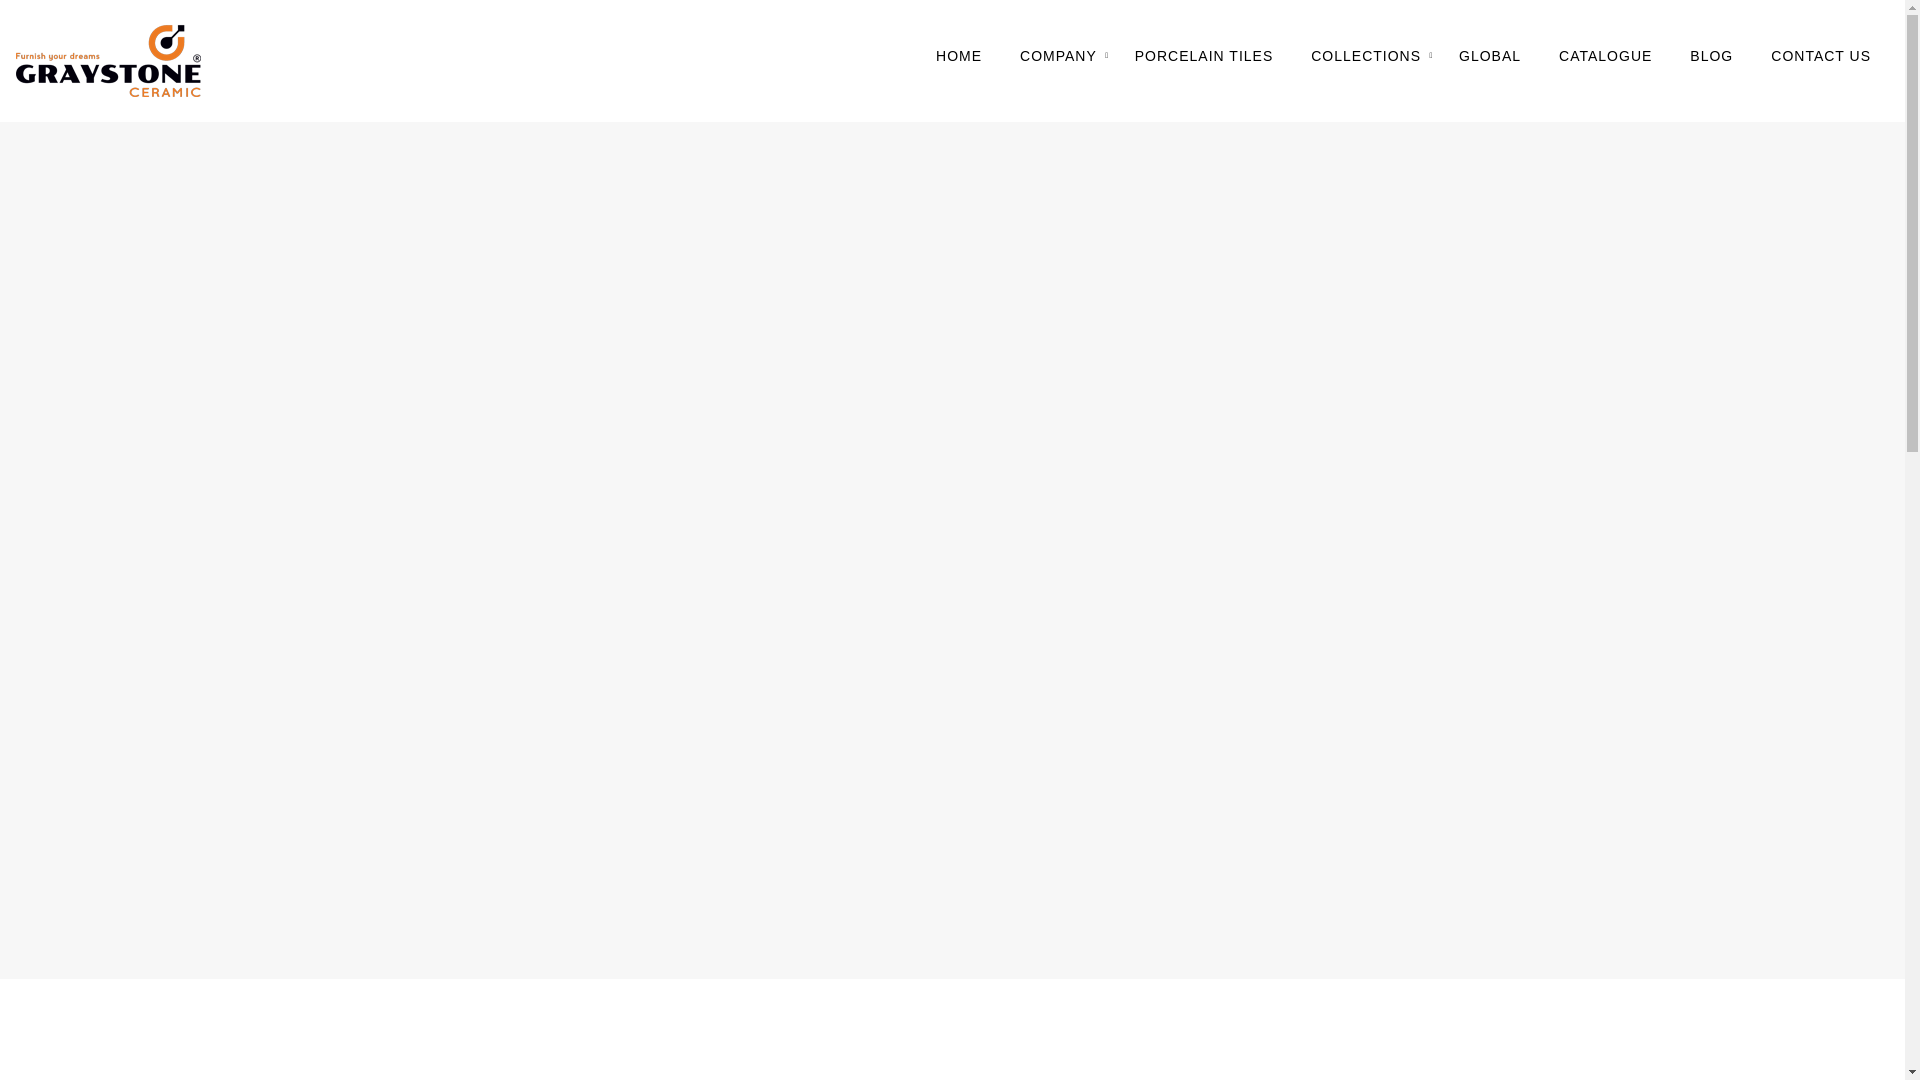 The image size is (1920, 1080). What do you see at coordinates (1711, 55) in the screenshot?
I see `BLOG` at bounding box center [1711, 55].